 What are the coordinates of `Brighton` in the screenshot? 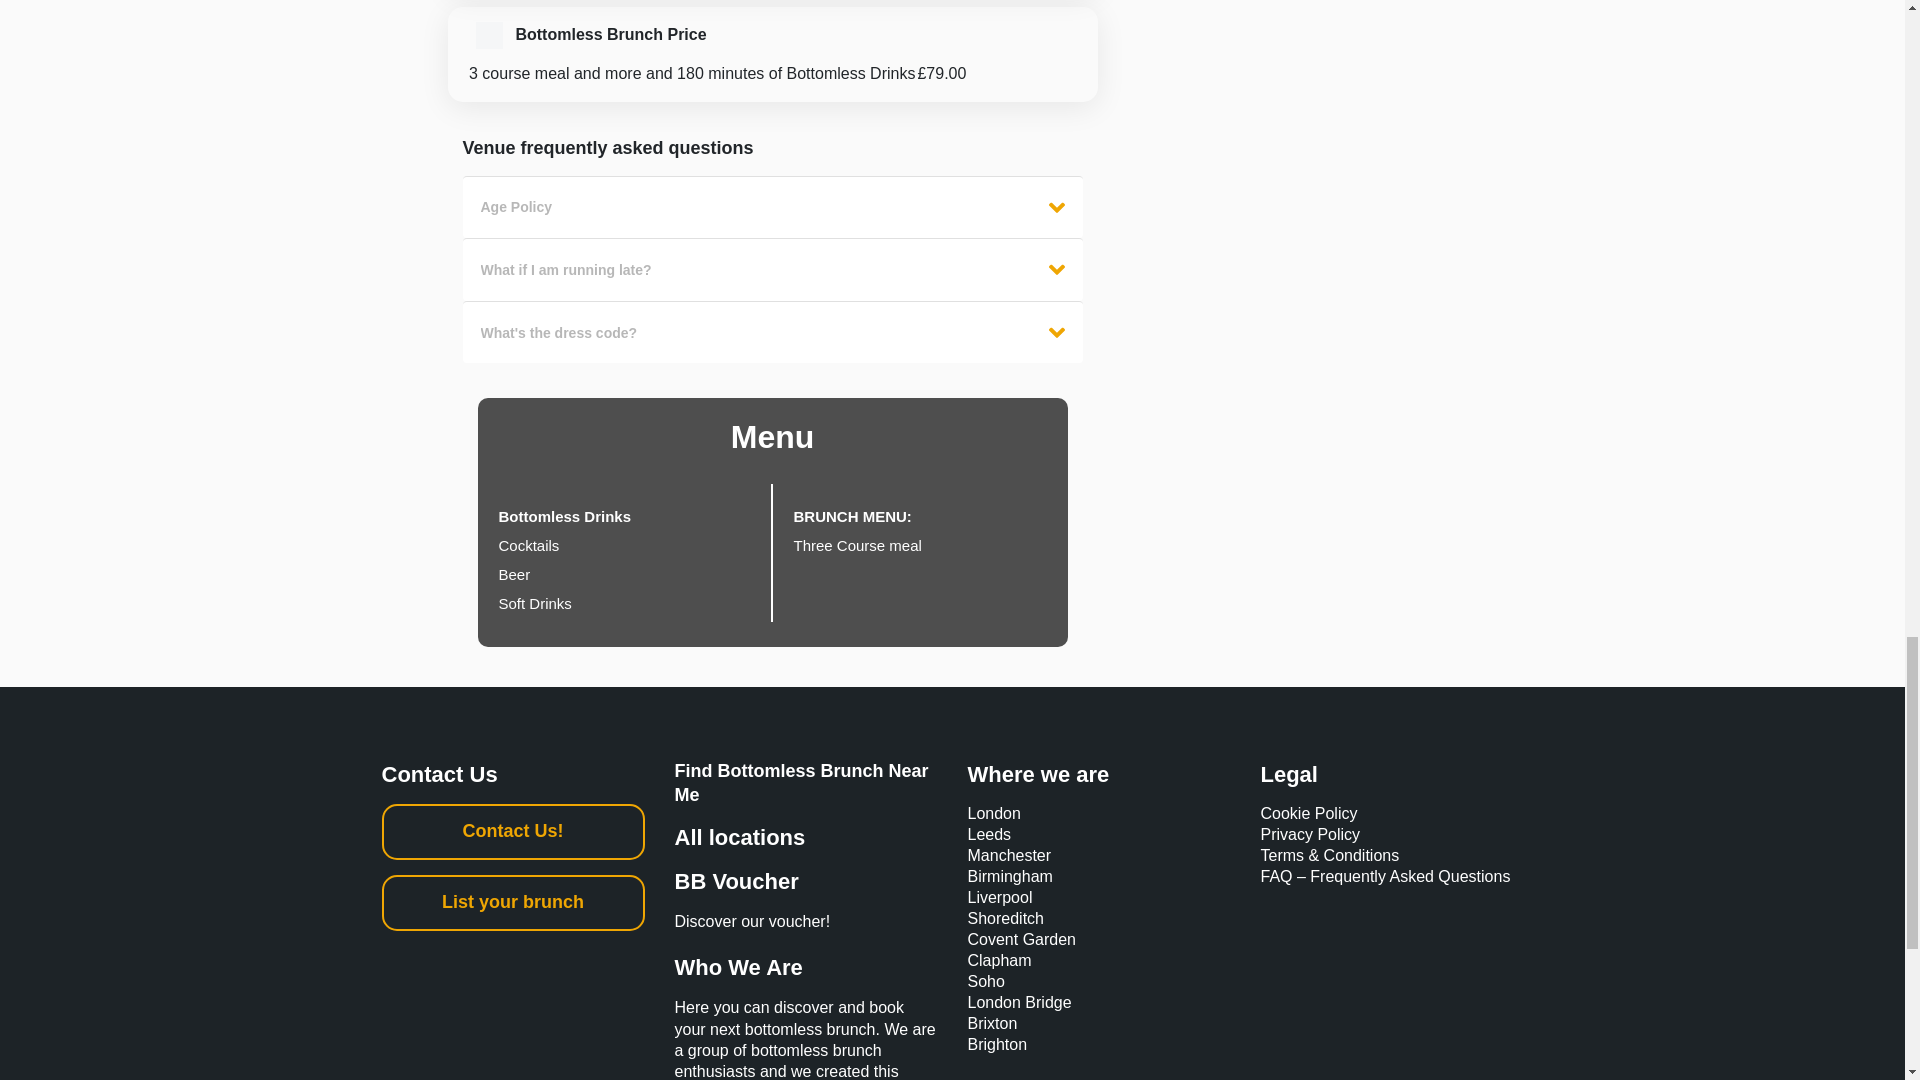 It's located at (997, 1044).